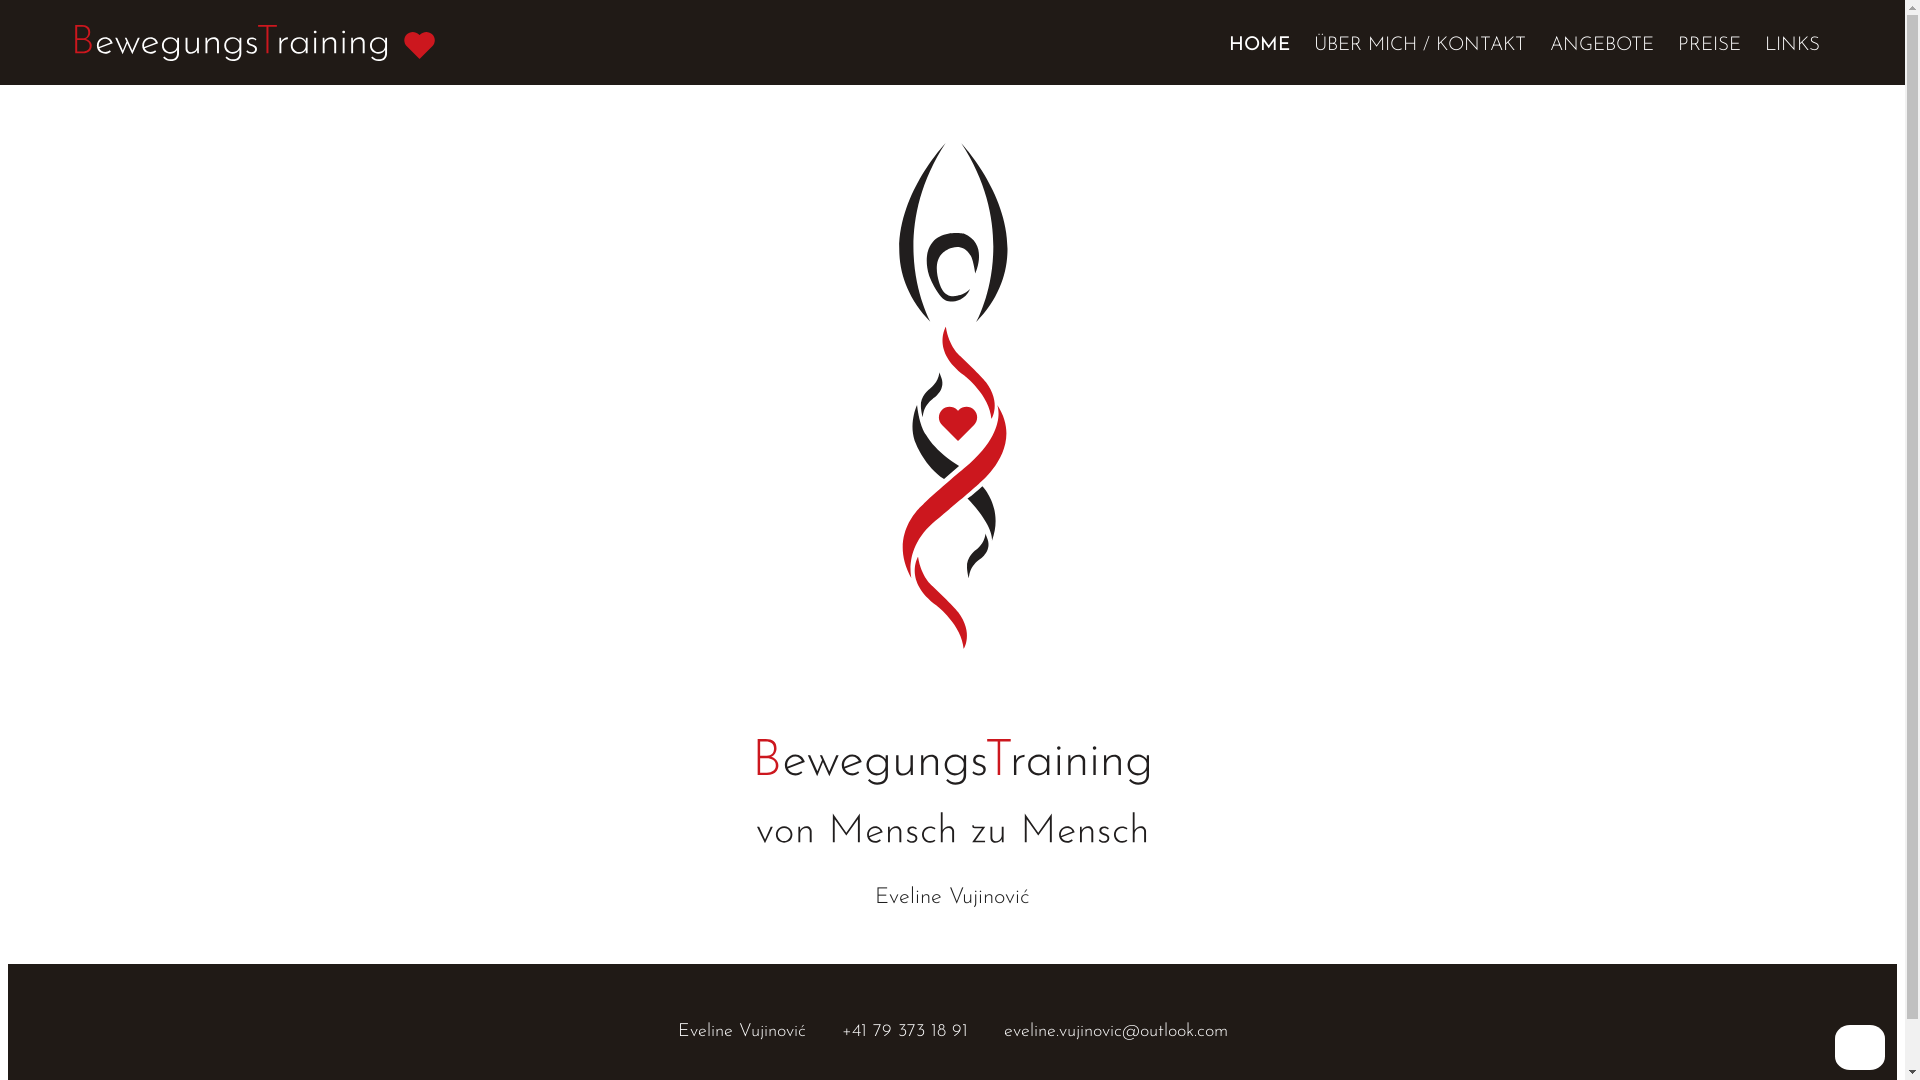 The height and width of the screenshot is (1080, 1920). What do you see at coordinates (905, 1032) in the screenshot?
I see `+41 79 373 18 91` at bounding box center [905, 1032].